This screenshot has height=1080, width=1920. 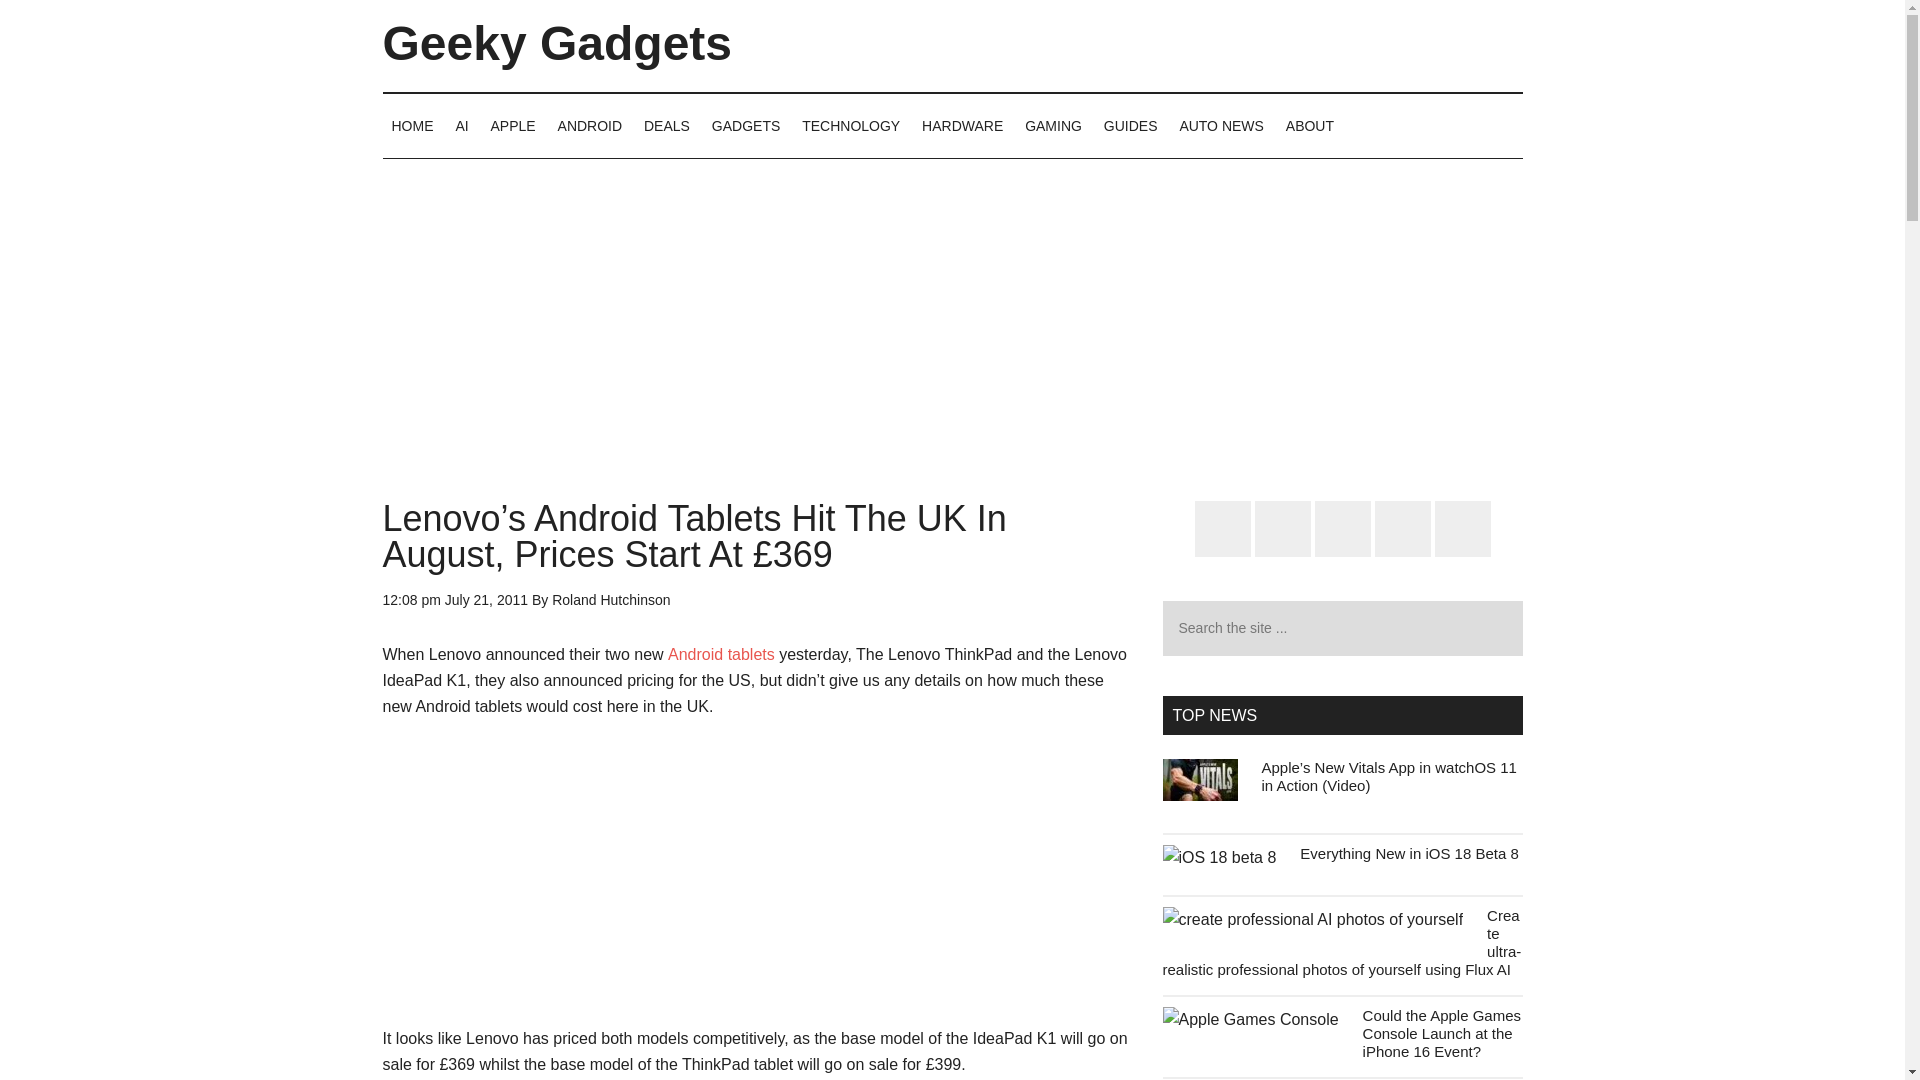 I want to click on GUIDES, so click(x=1130, y=125).